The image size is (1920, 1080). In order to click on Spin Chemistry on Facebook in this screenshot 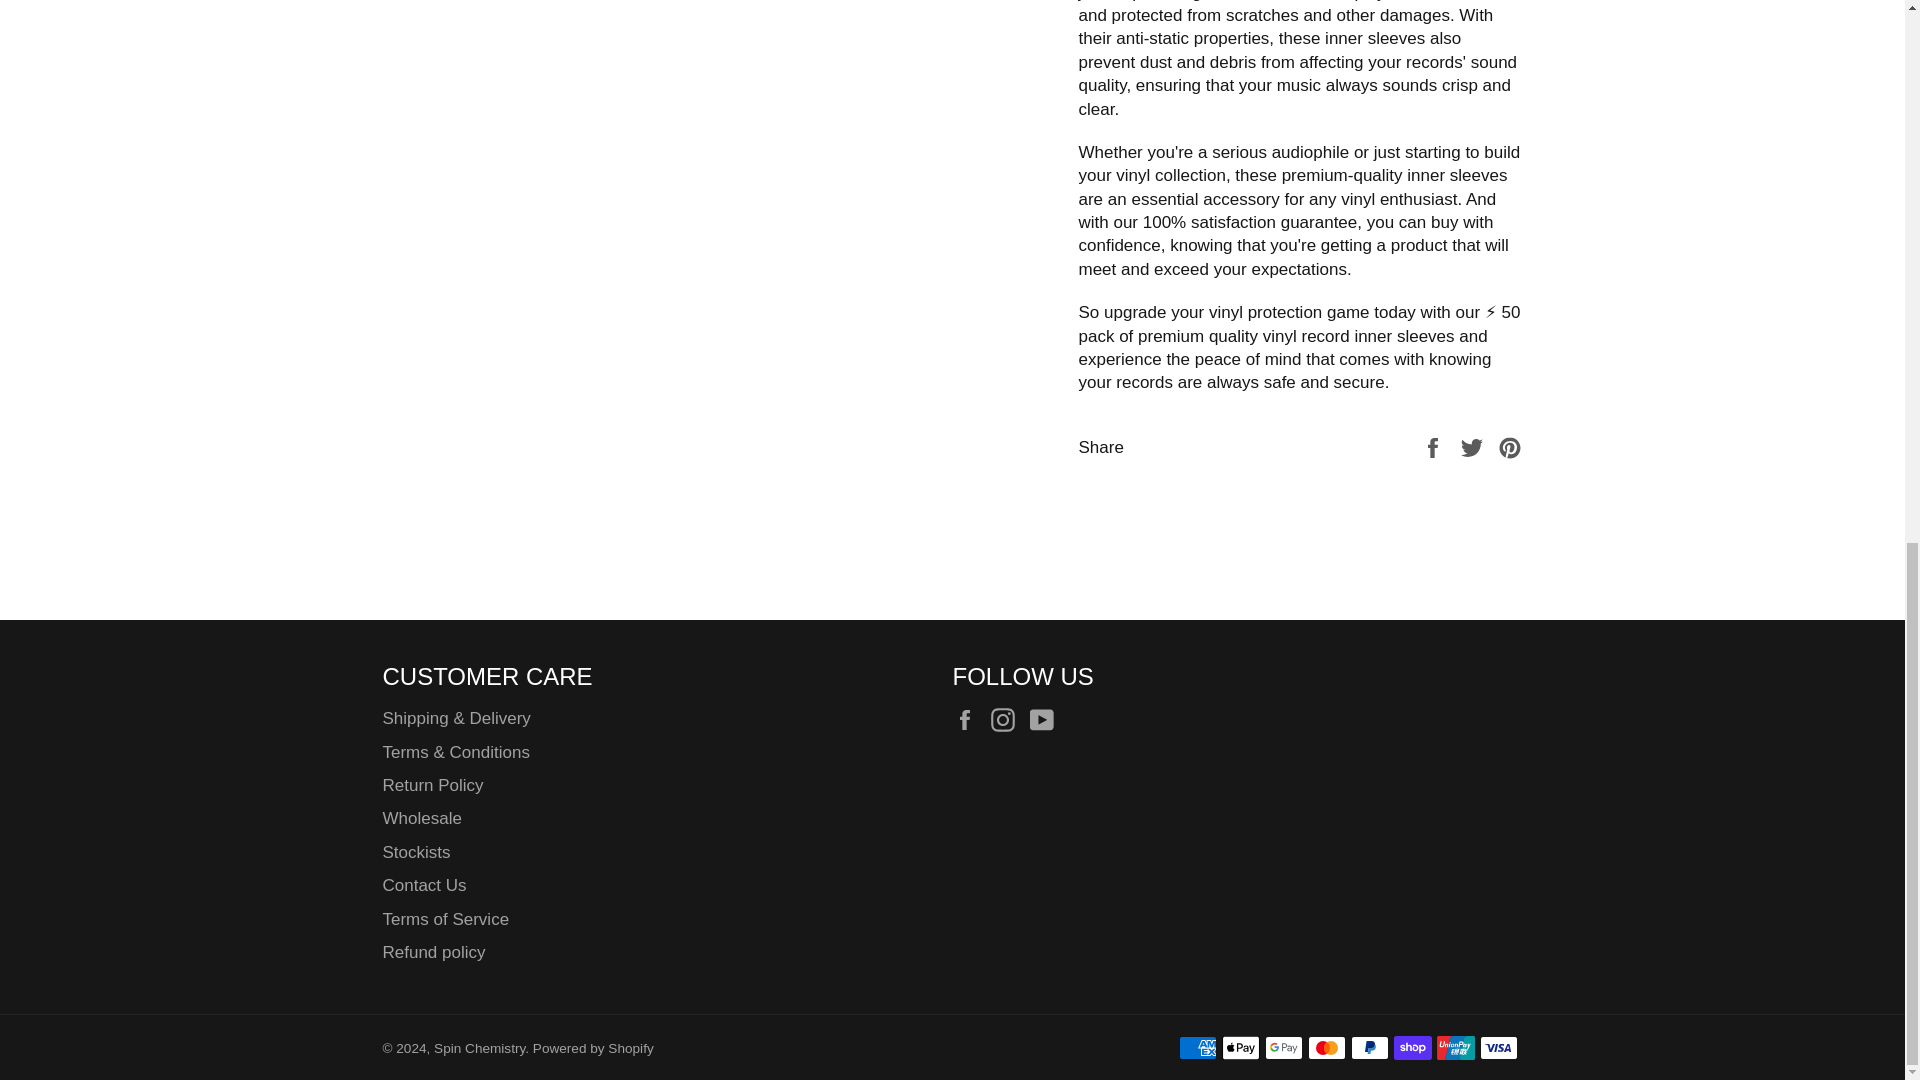, I will do `click(969, 720)`.